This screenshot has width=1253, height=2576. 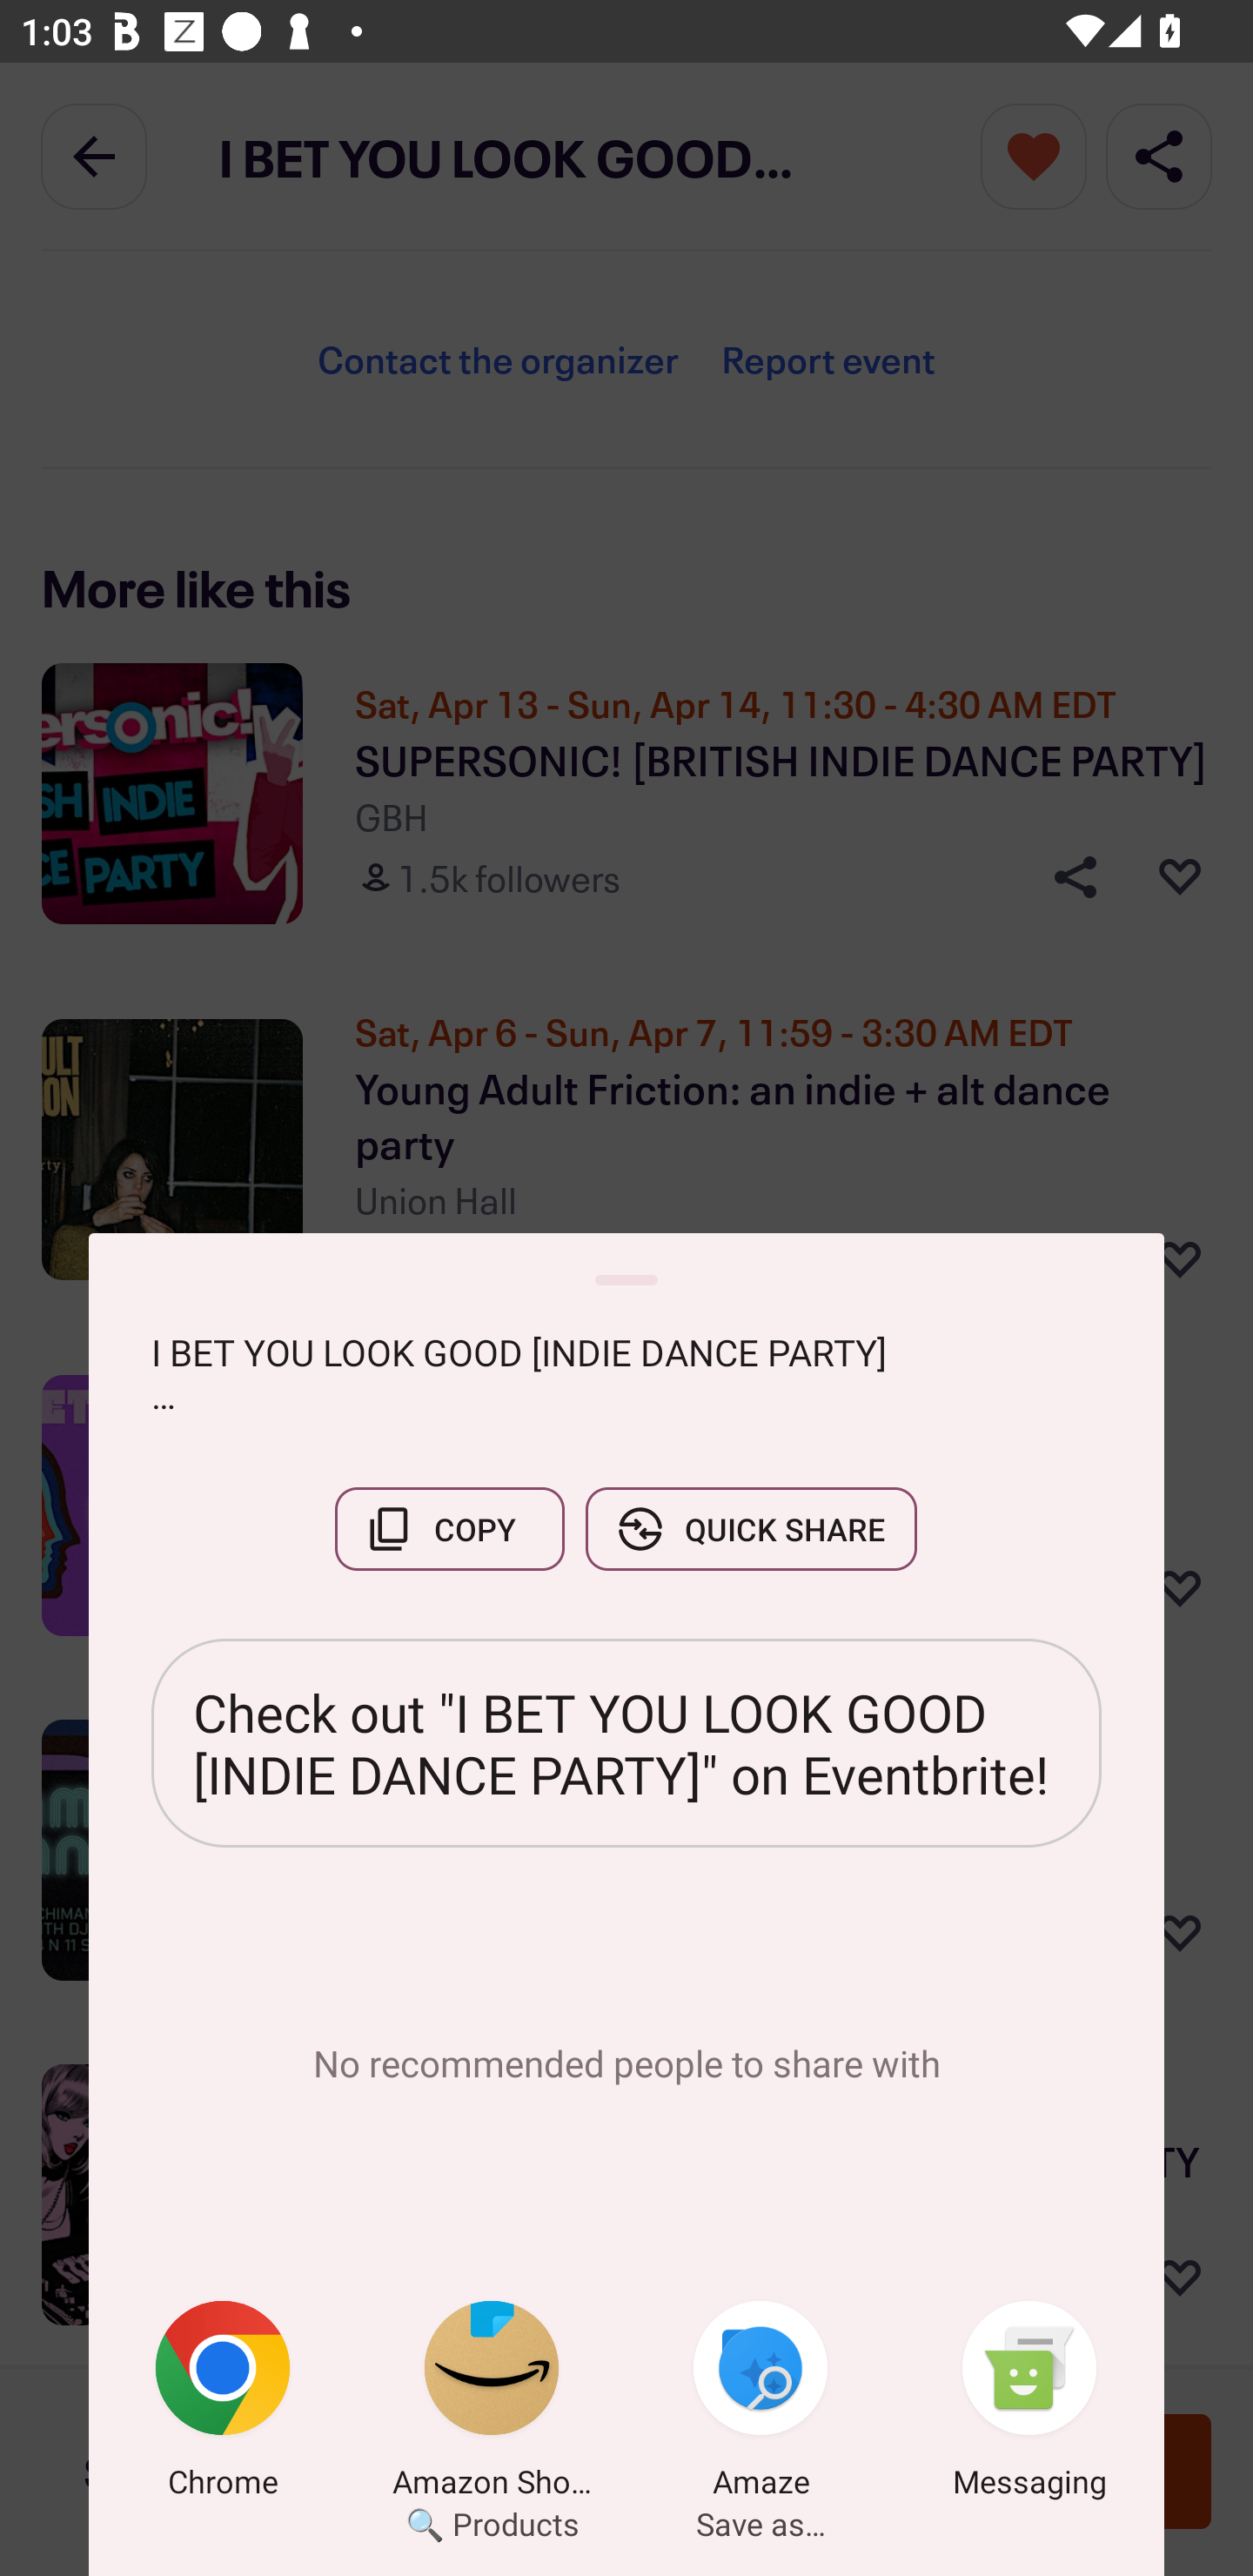 I want to click on Chrome, so click(x=223, y=2405).